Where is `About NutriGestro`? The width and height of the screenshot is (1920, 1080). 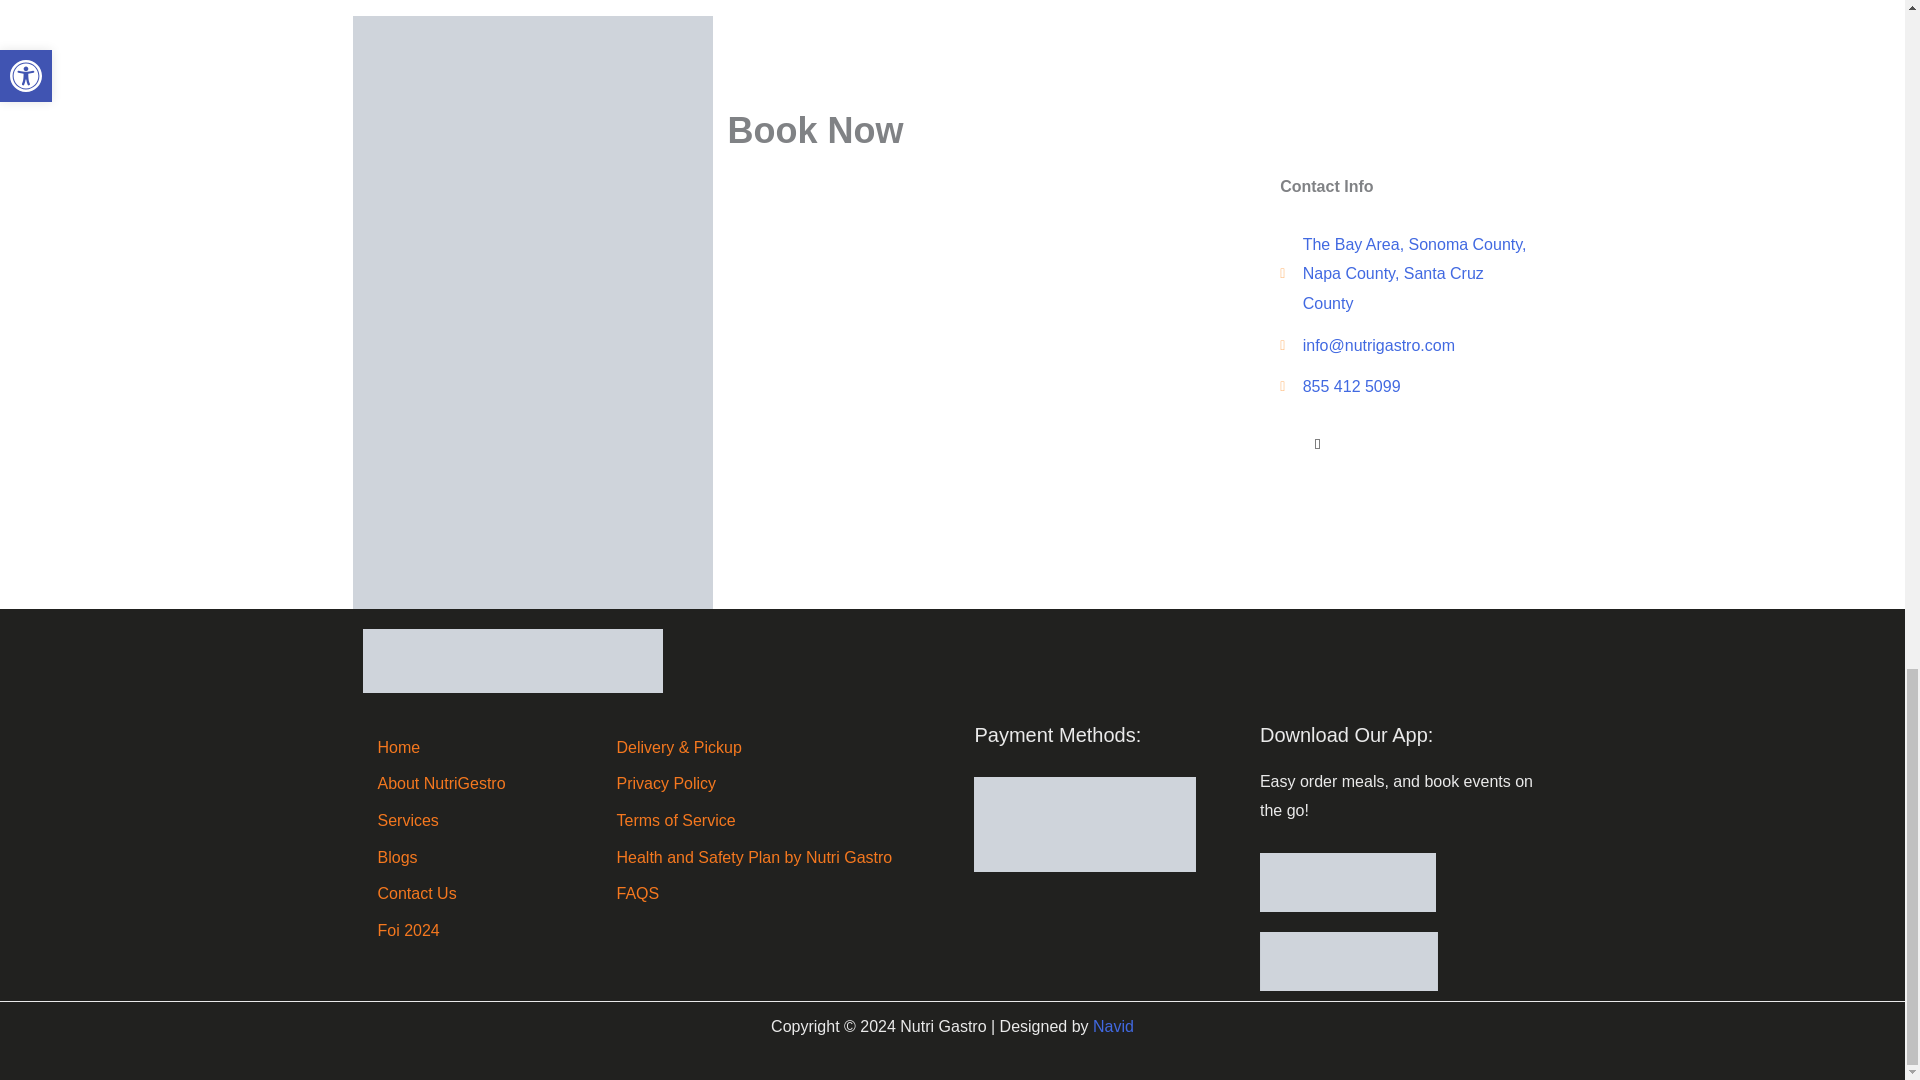
About NutriGestro is located at coordinates (480, 784).